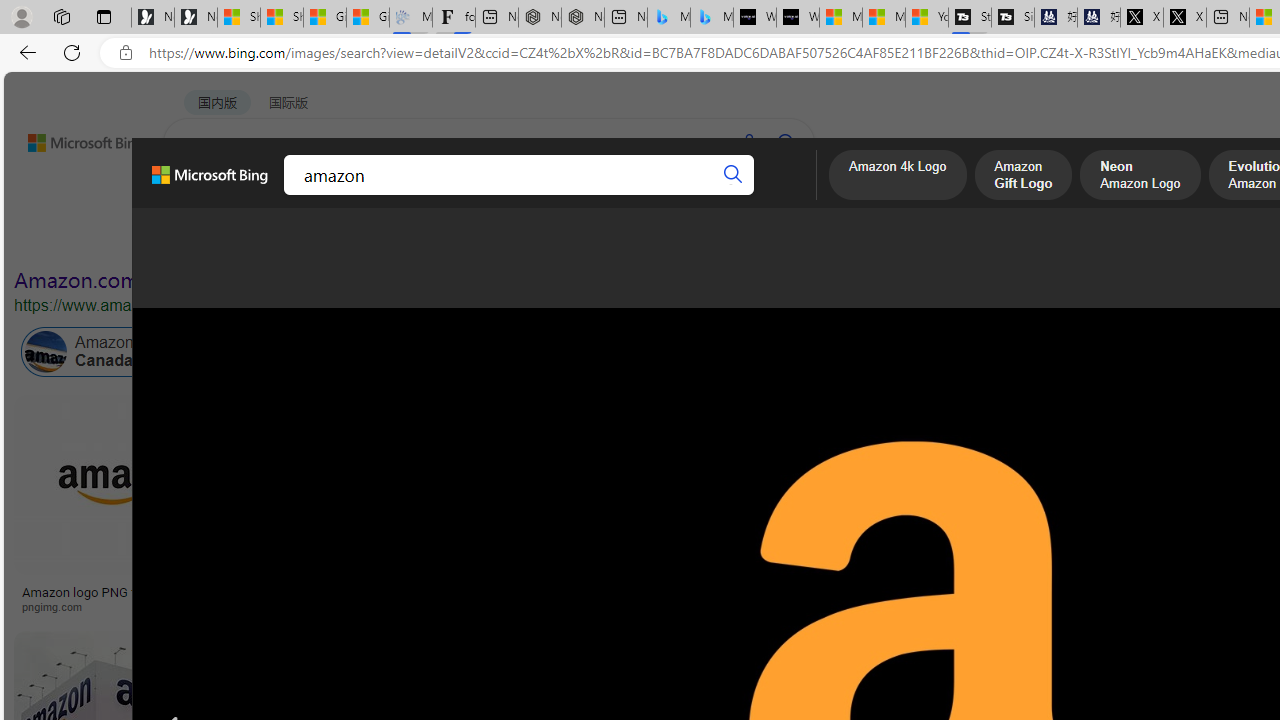 This screenshot has width=1280, height=720. What do you see at coordinates (748, 142) in the screenshot?
I see `Search using voice` at bounding box center [748, 142].